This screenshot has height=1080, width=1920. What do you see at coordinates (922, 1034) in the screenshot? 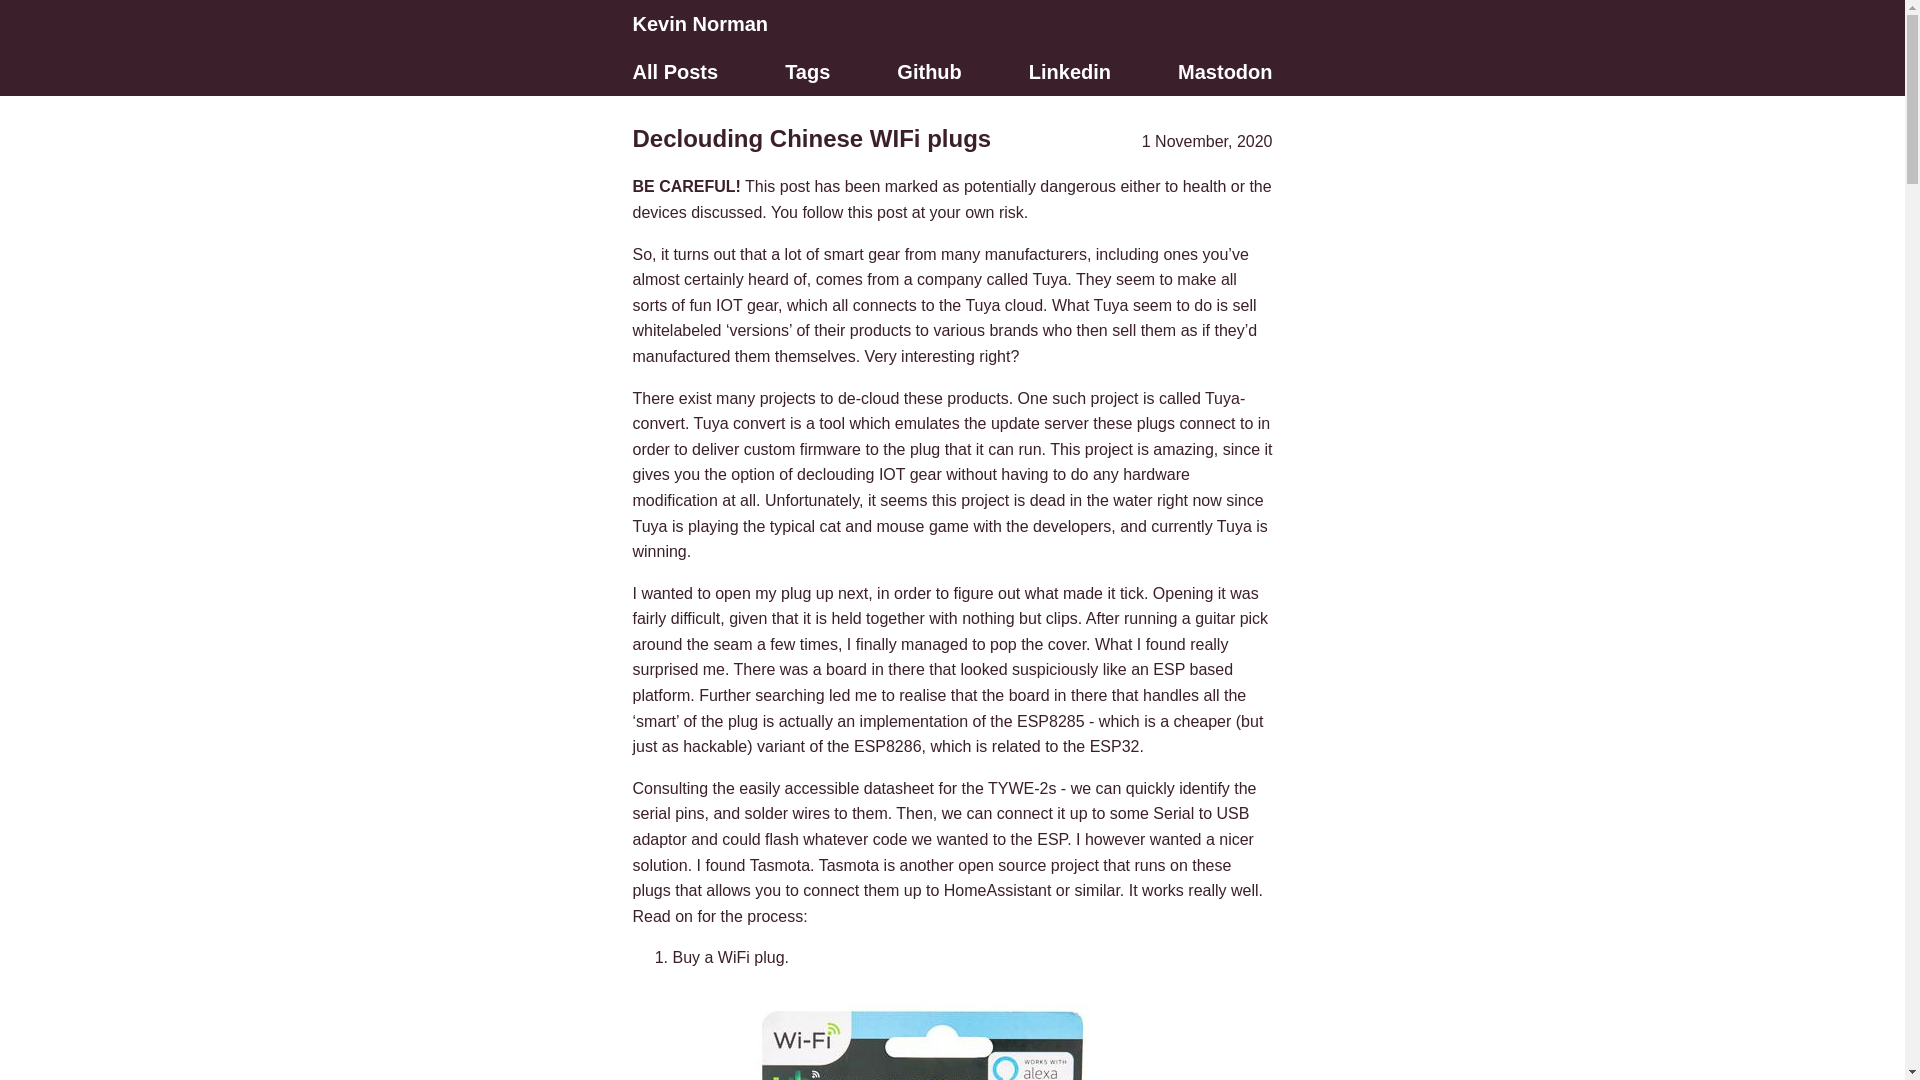
I see `plug-package` at bounding box center [922, 1034].